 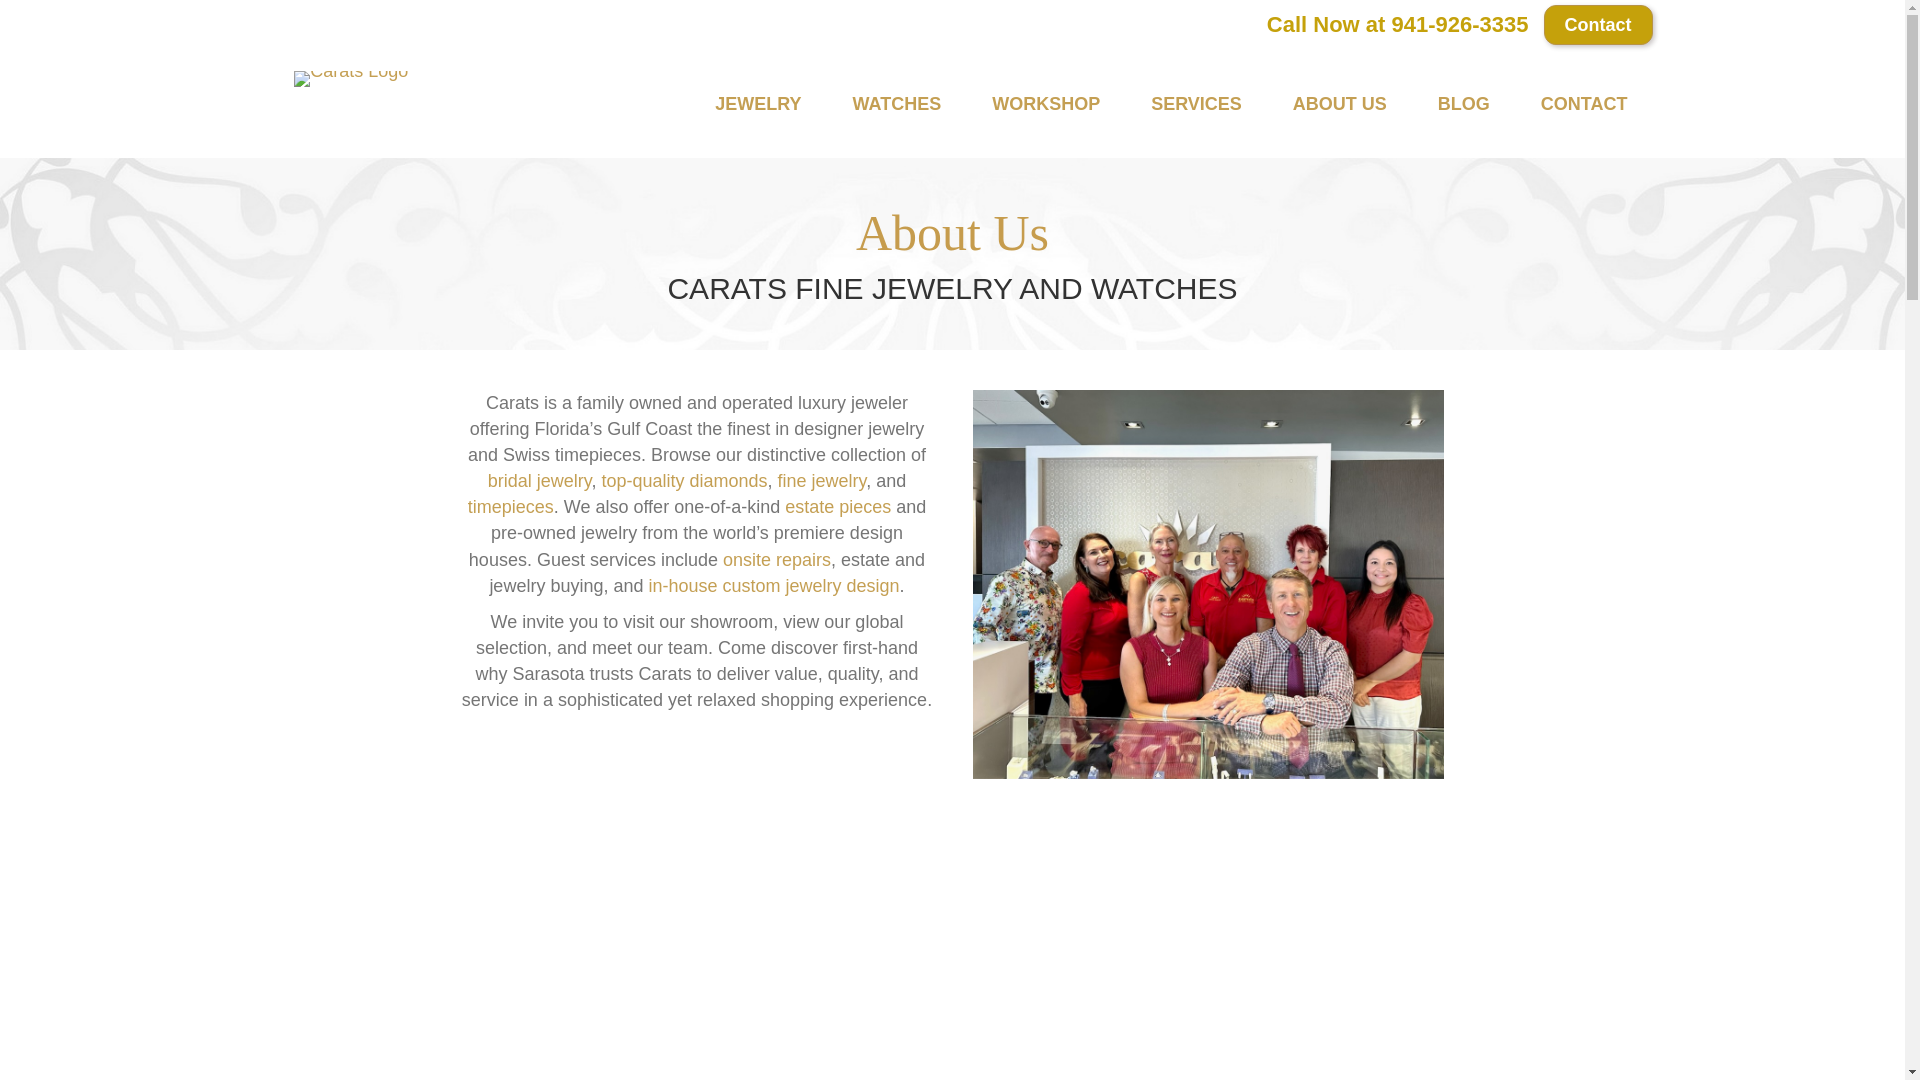 What do you see at coordinates (1196, 104) in the screenshot?
I see `SERVICES` at bounding box center [1196, 104].